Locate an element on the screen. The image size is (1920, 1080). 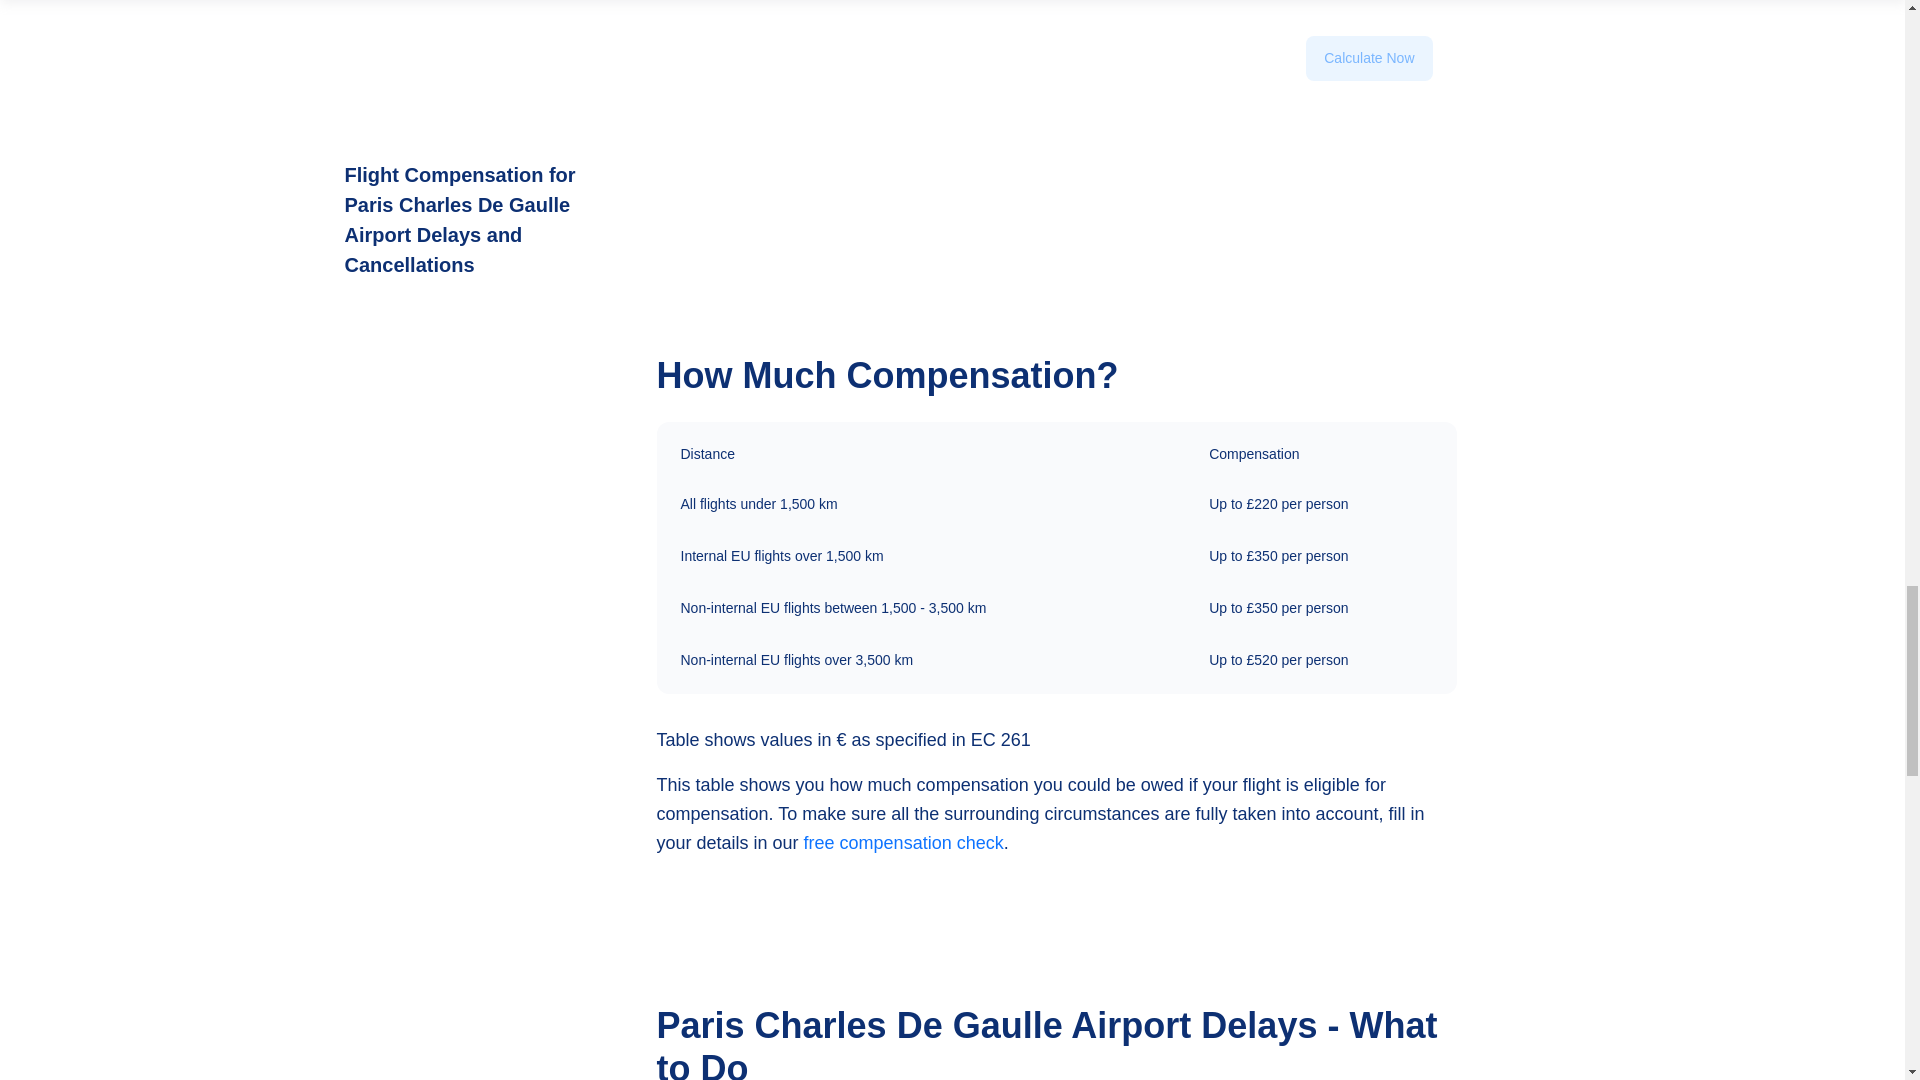
free compensation check is located at coordinates (904, 842).